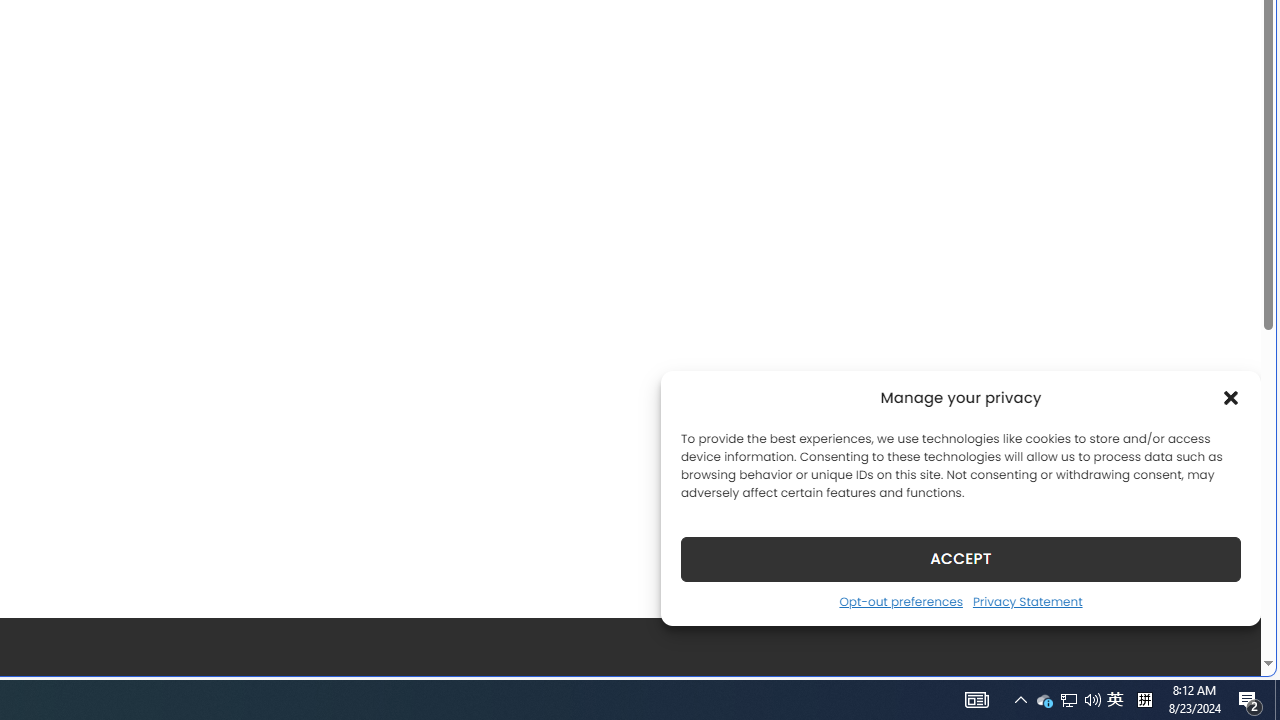  I want to click on Opt-out preferences, so click(900, 601).